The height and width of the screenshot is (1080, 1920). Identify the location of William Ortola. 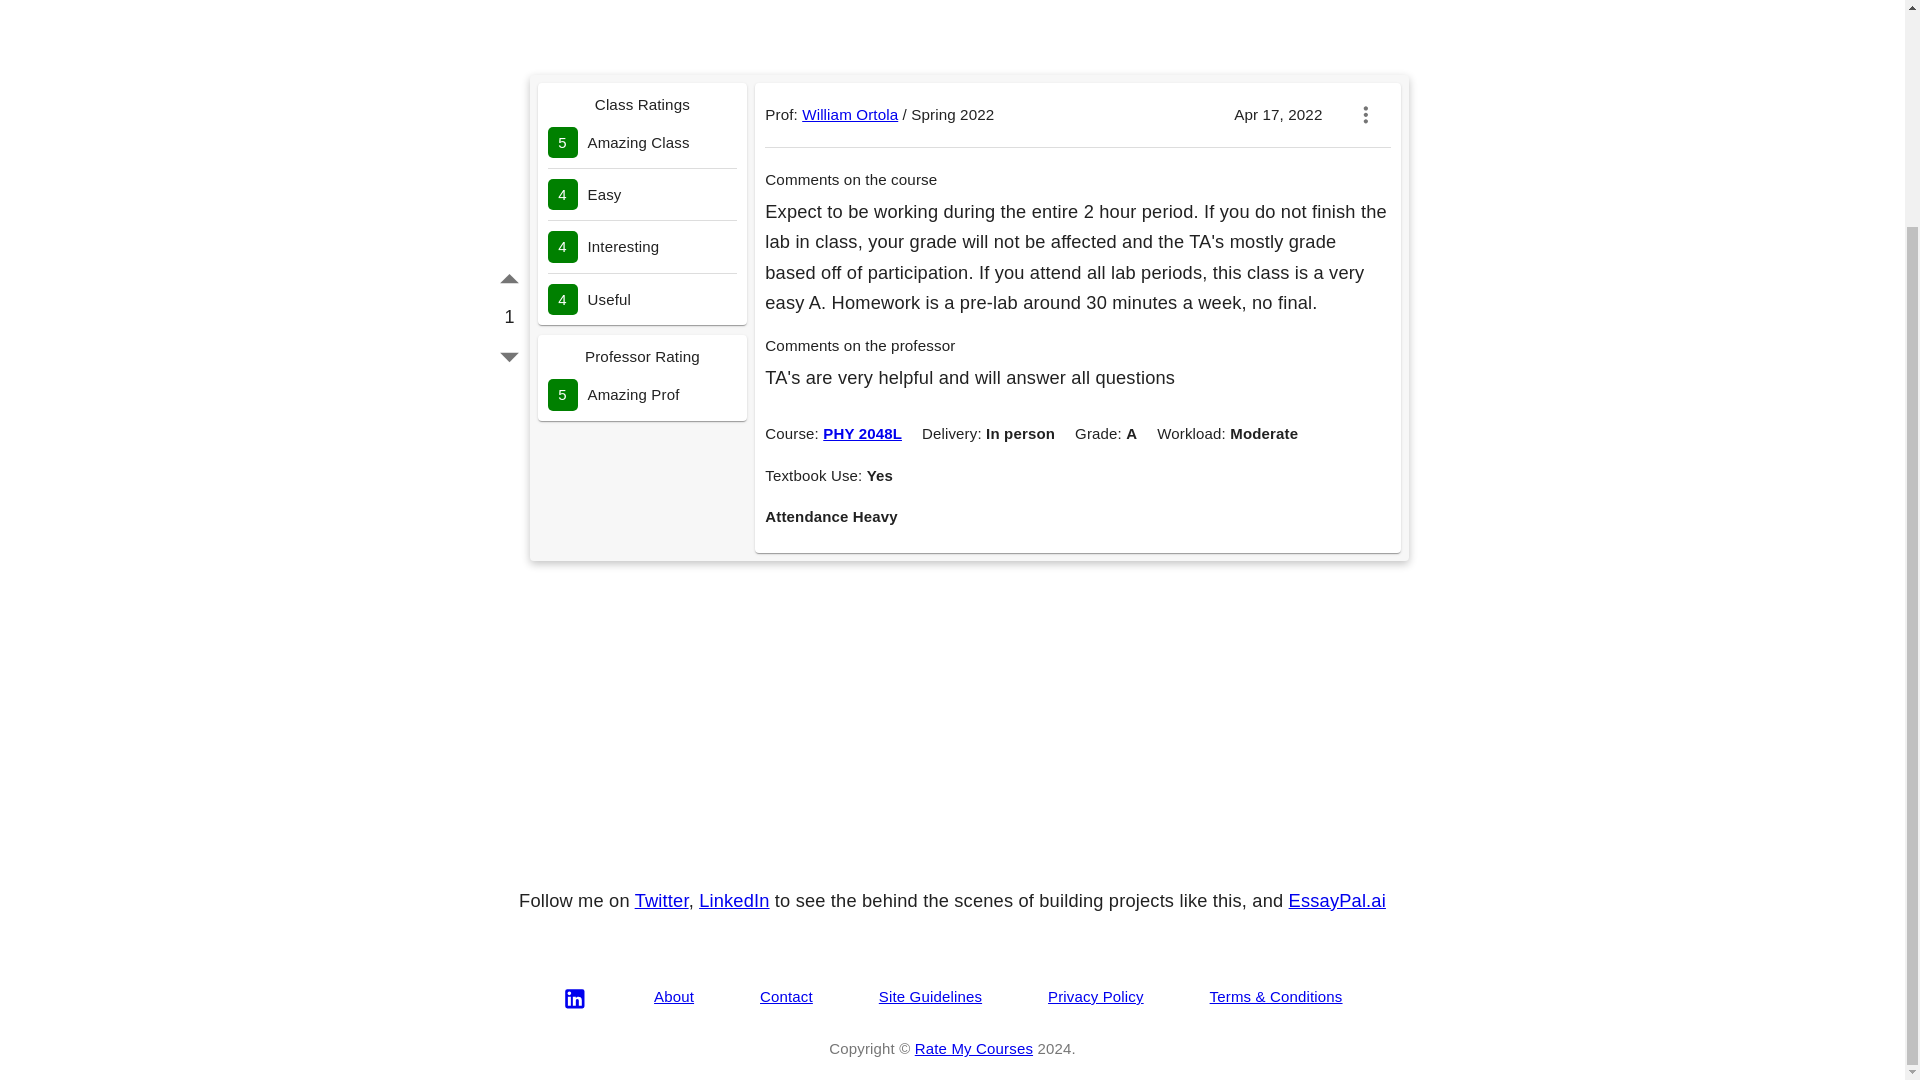
(850, 114).